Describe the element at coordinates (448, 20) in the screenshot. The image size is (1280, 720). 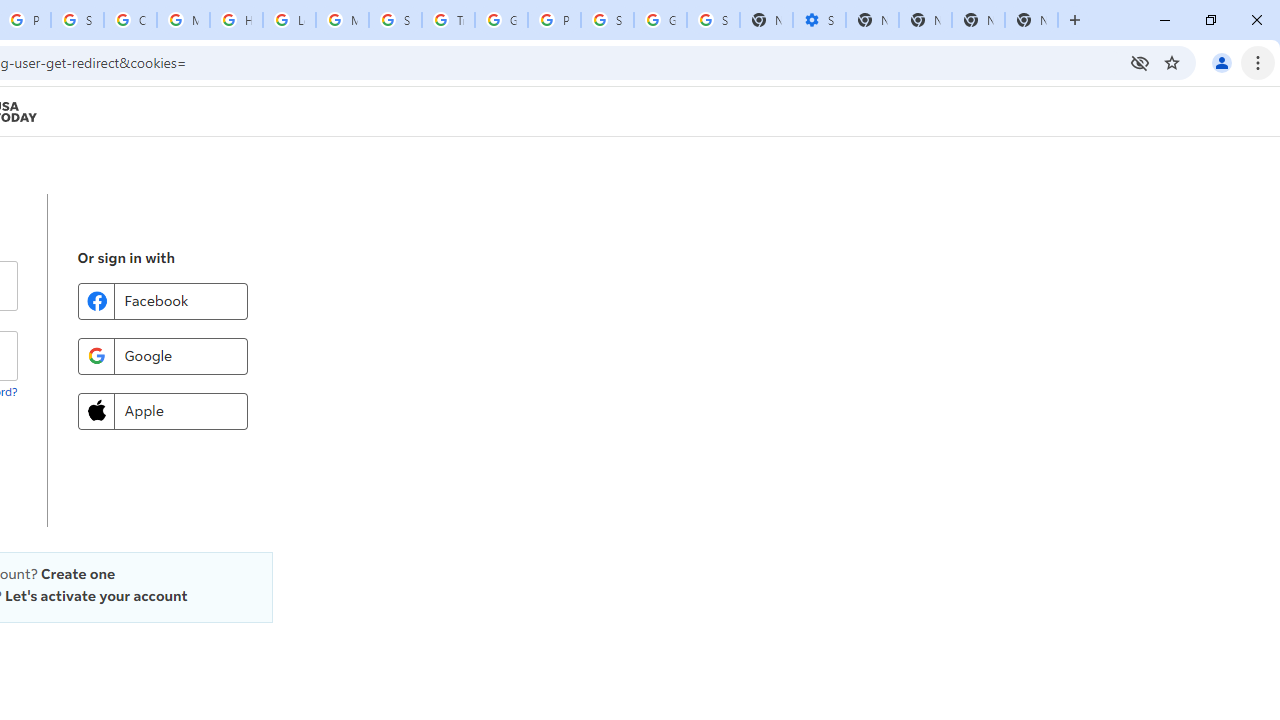
I see `Trusted Information and Content - Google Safety Center` at that location.